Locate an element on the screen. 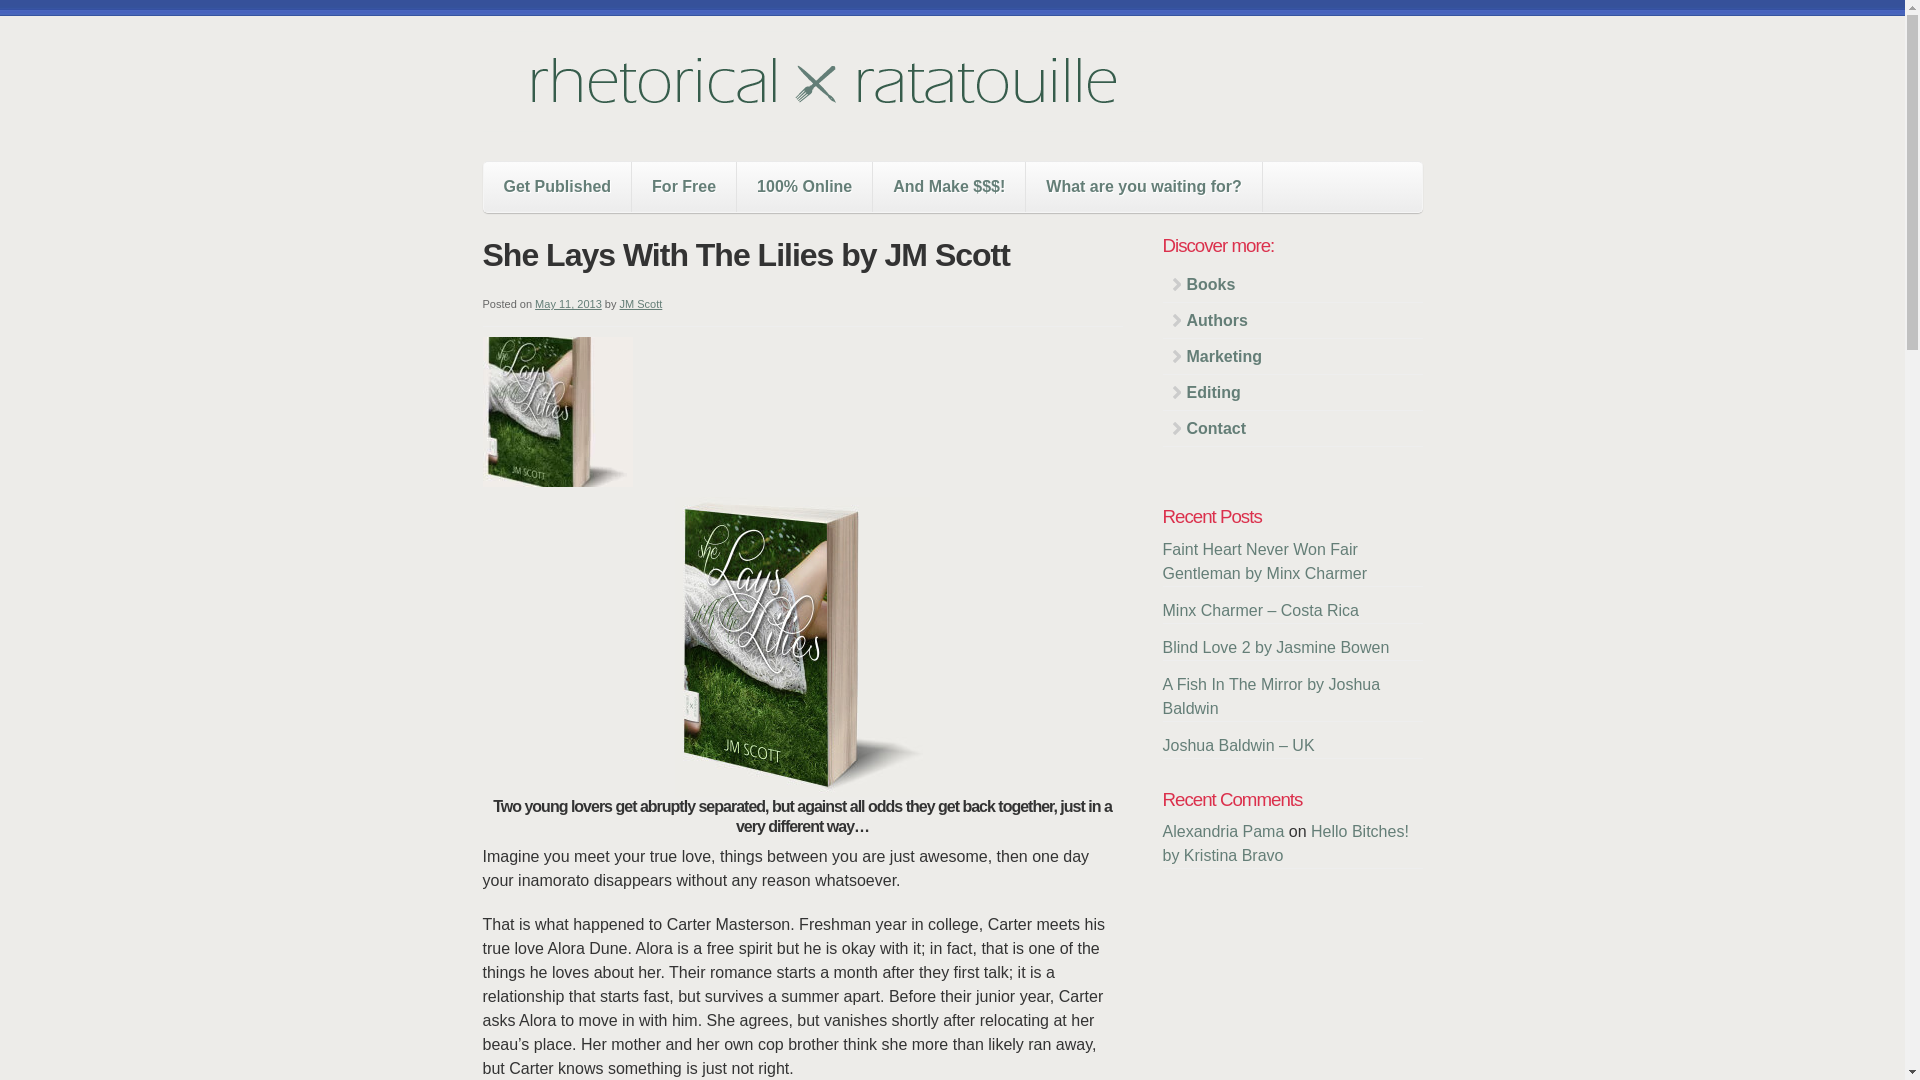 The image size is (1920, 1080). Authors is located at coordinates (1292, 321).